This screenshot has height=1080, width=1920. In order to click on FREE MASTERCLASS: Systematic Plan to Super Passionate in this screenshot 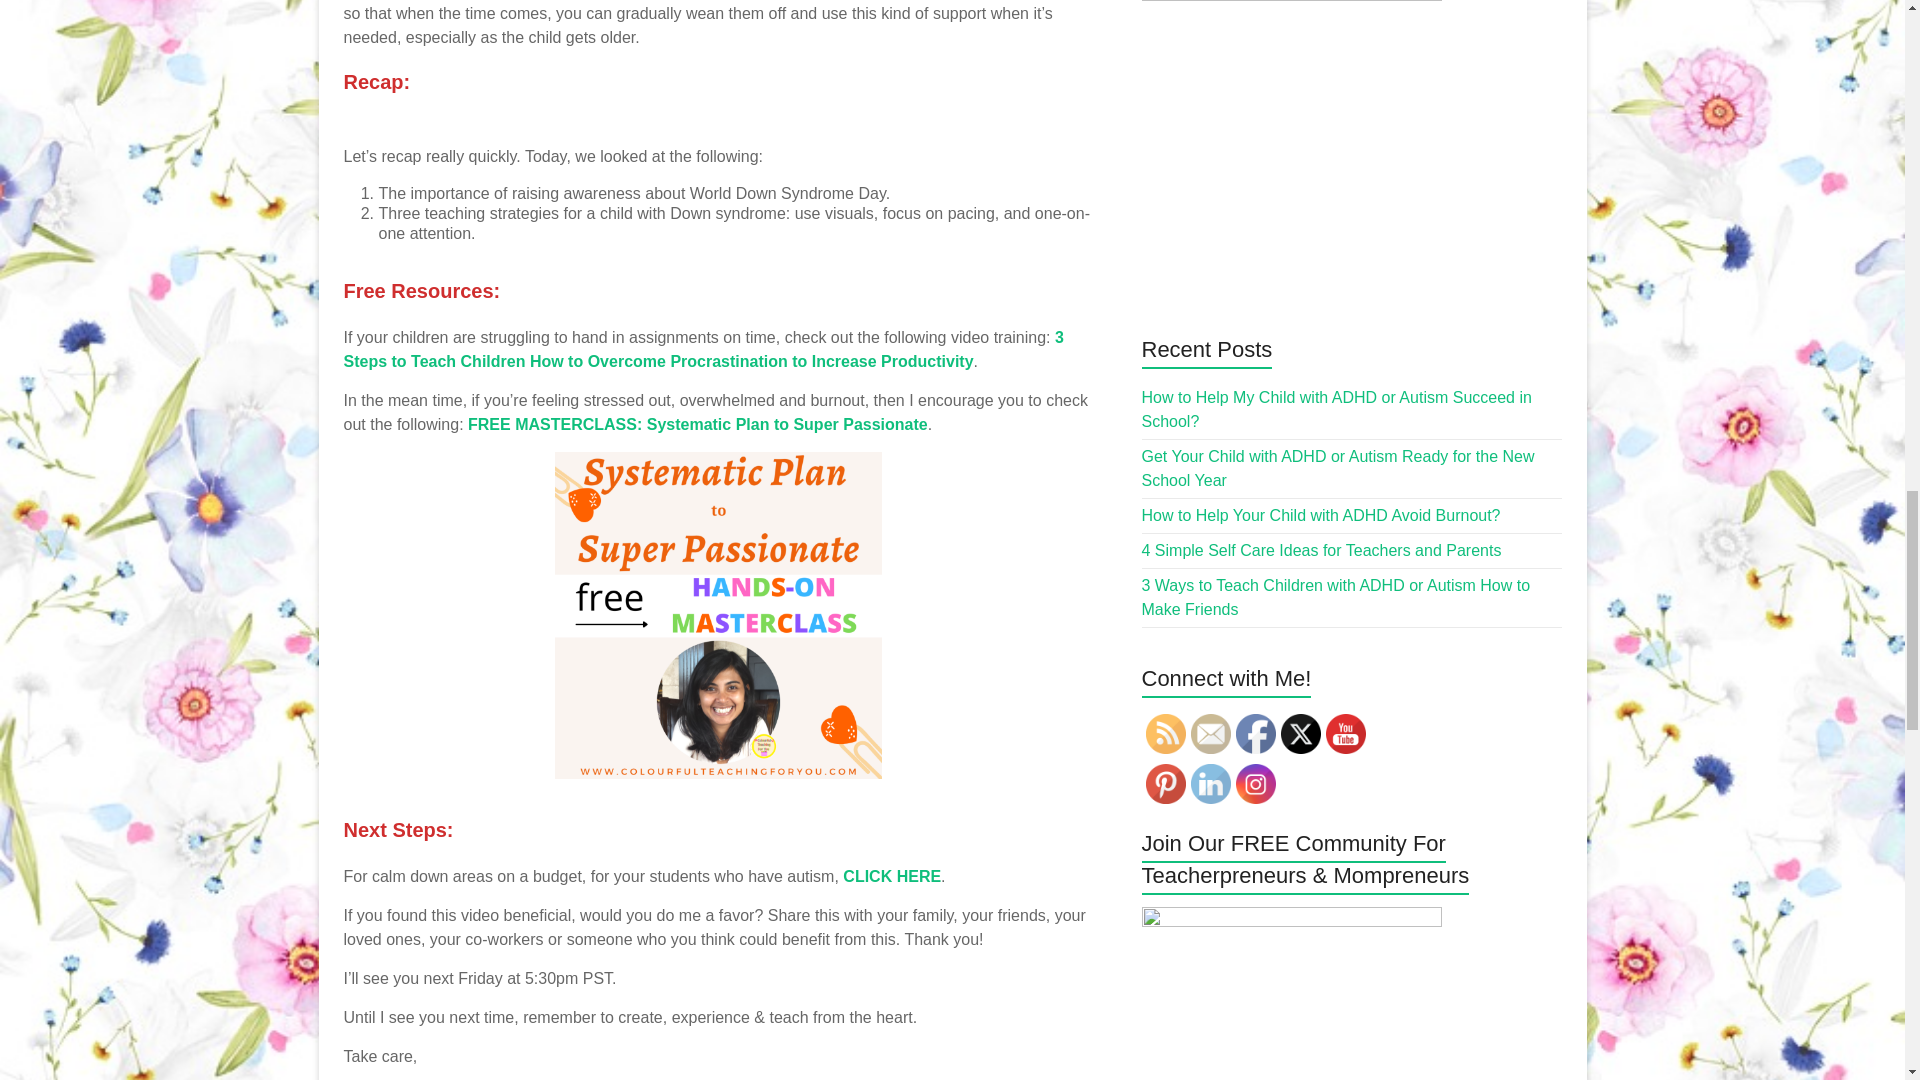, I will do `click(698, 424)`.